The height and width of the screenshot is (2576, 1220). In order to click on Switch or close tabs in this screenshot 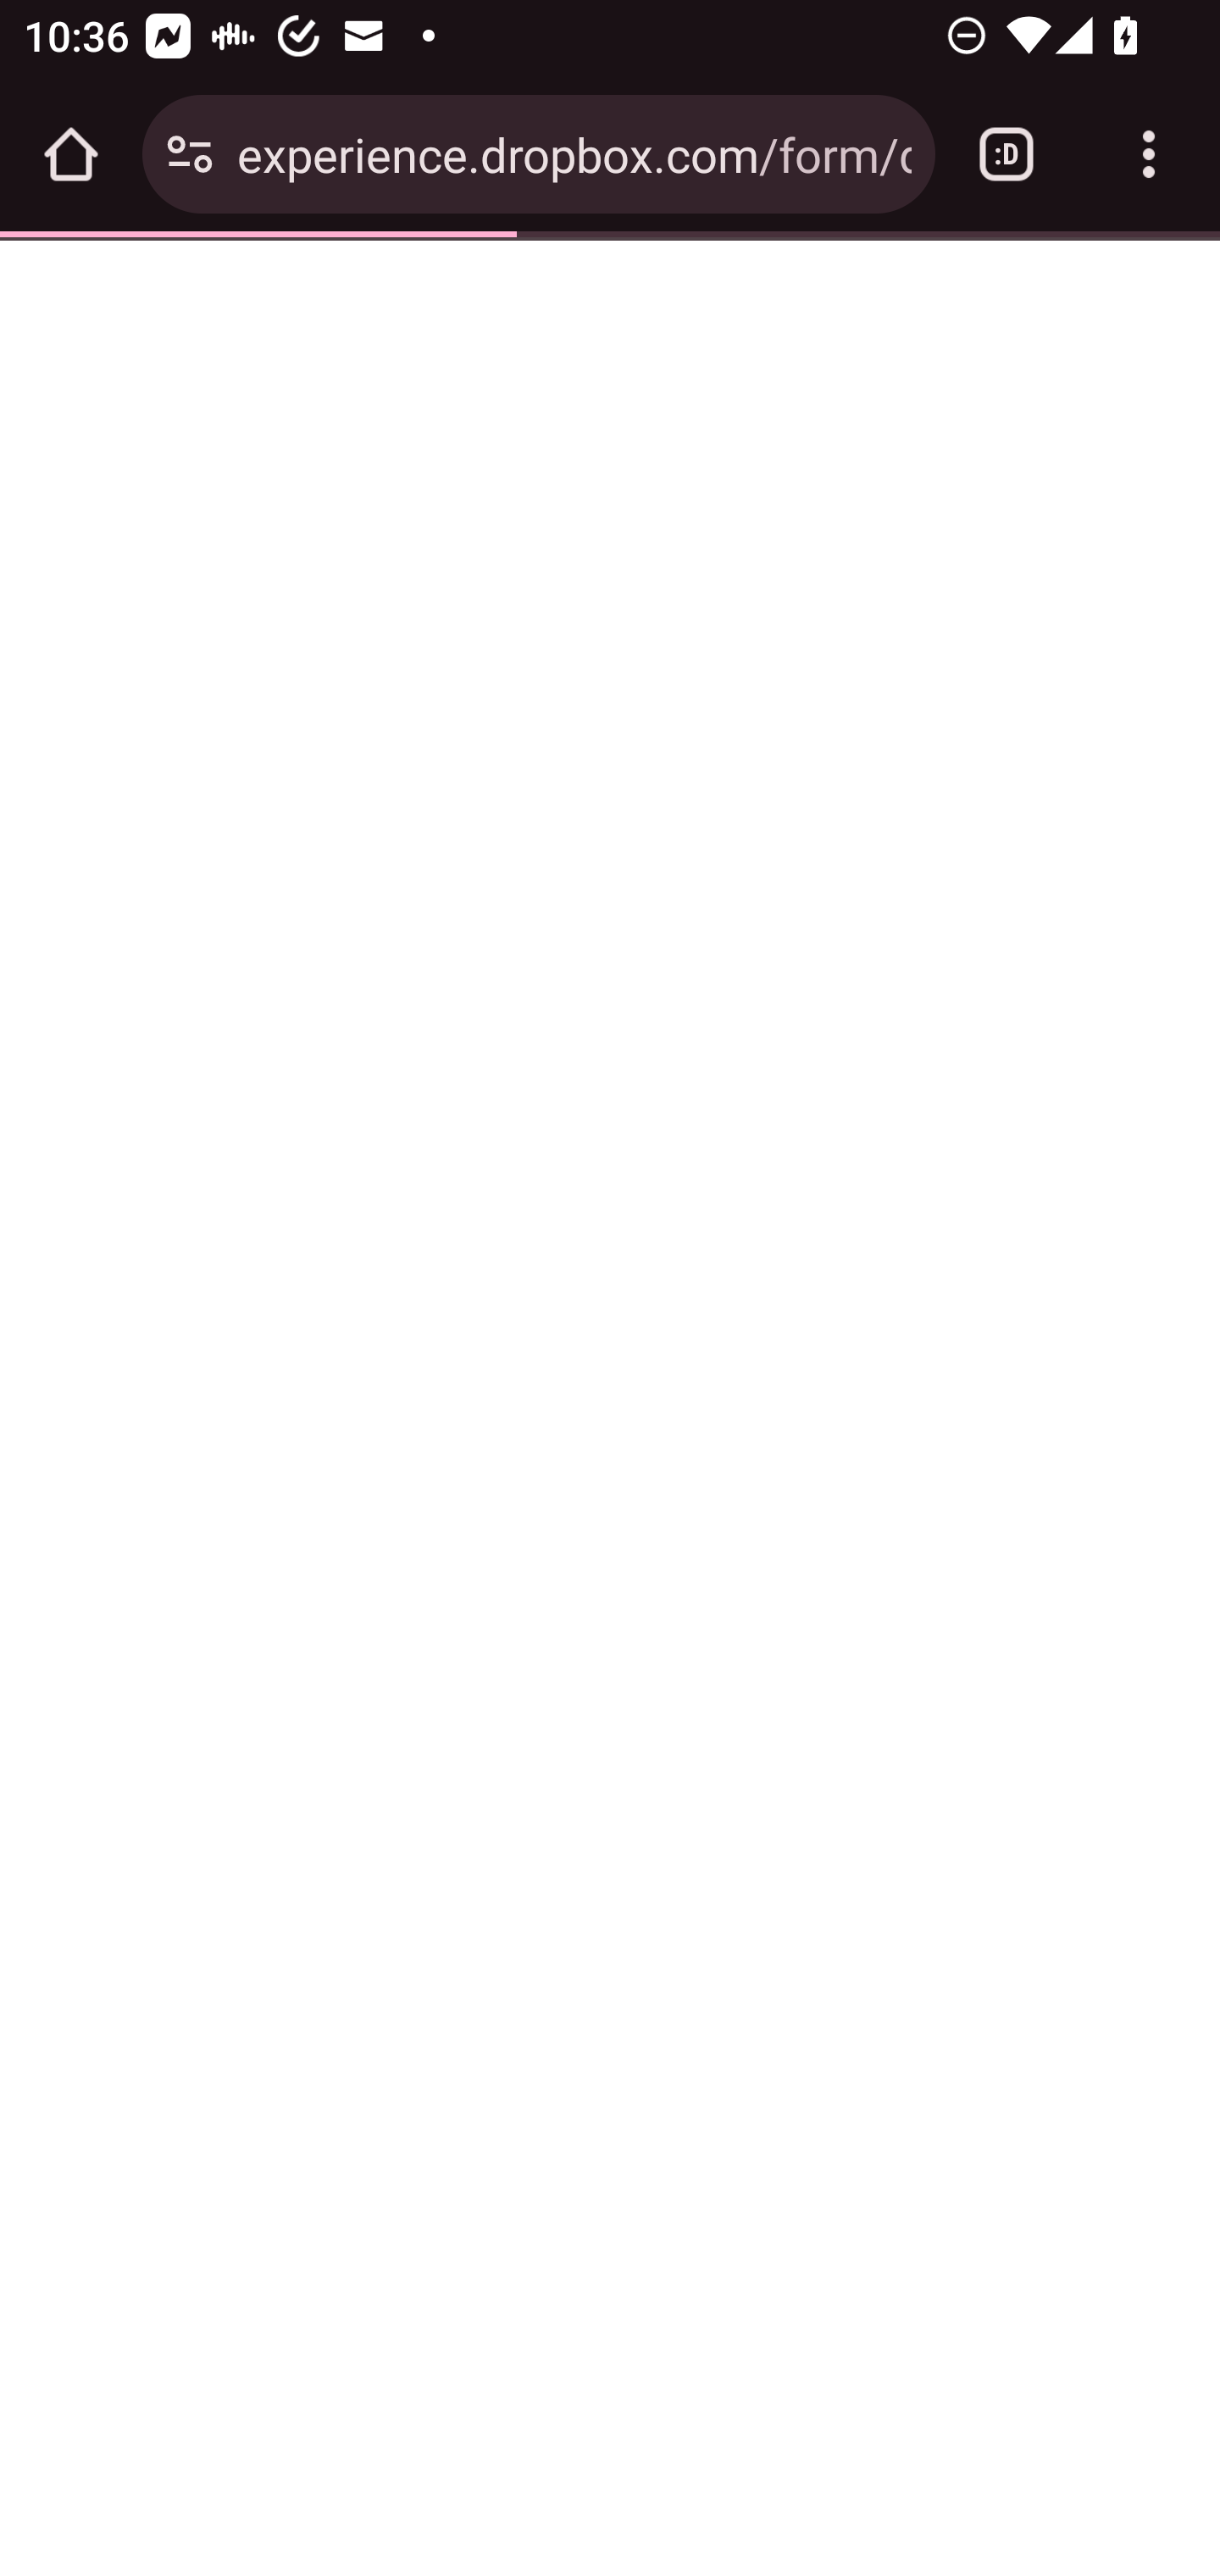, I will do `click(1006, 154)`.